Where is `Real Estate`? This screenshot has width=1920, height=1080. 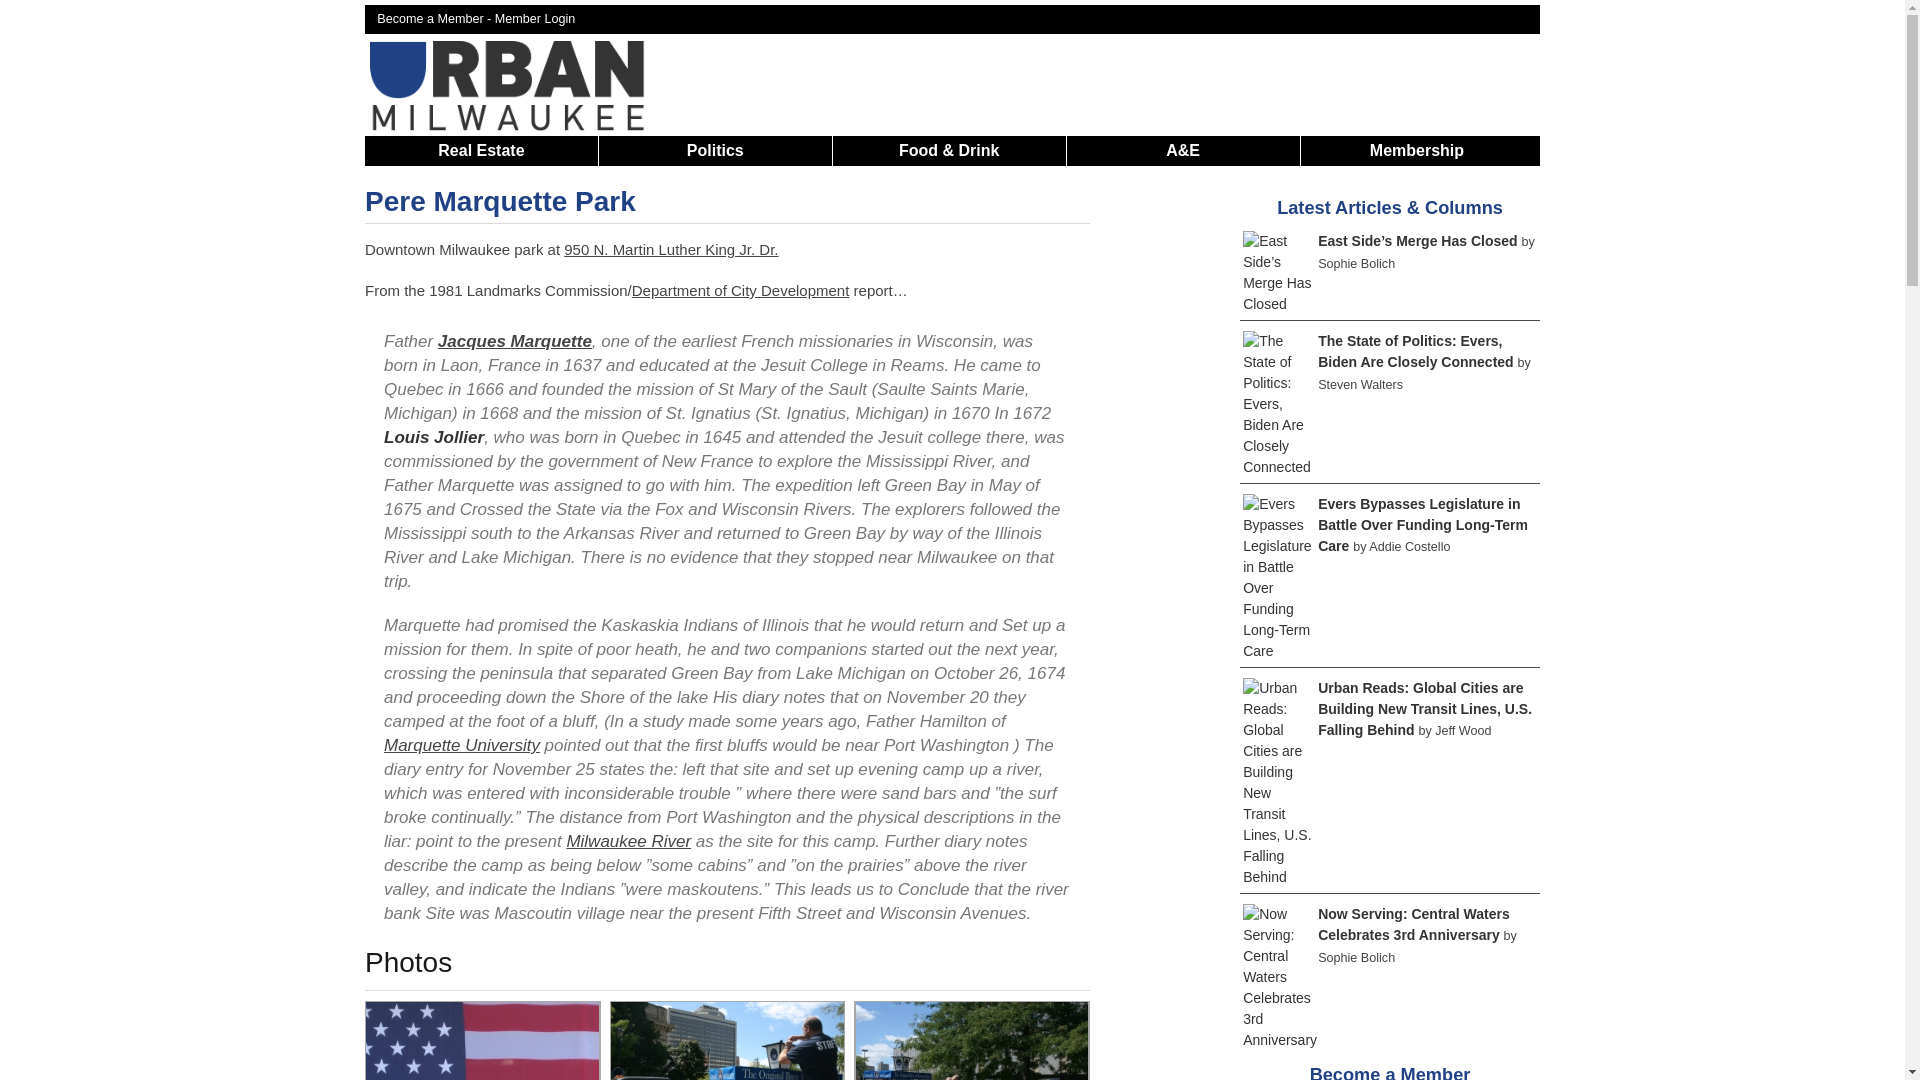 Real Estate is located at coordinates (480, 150).